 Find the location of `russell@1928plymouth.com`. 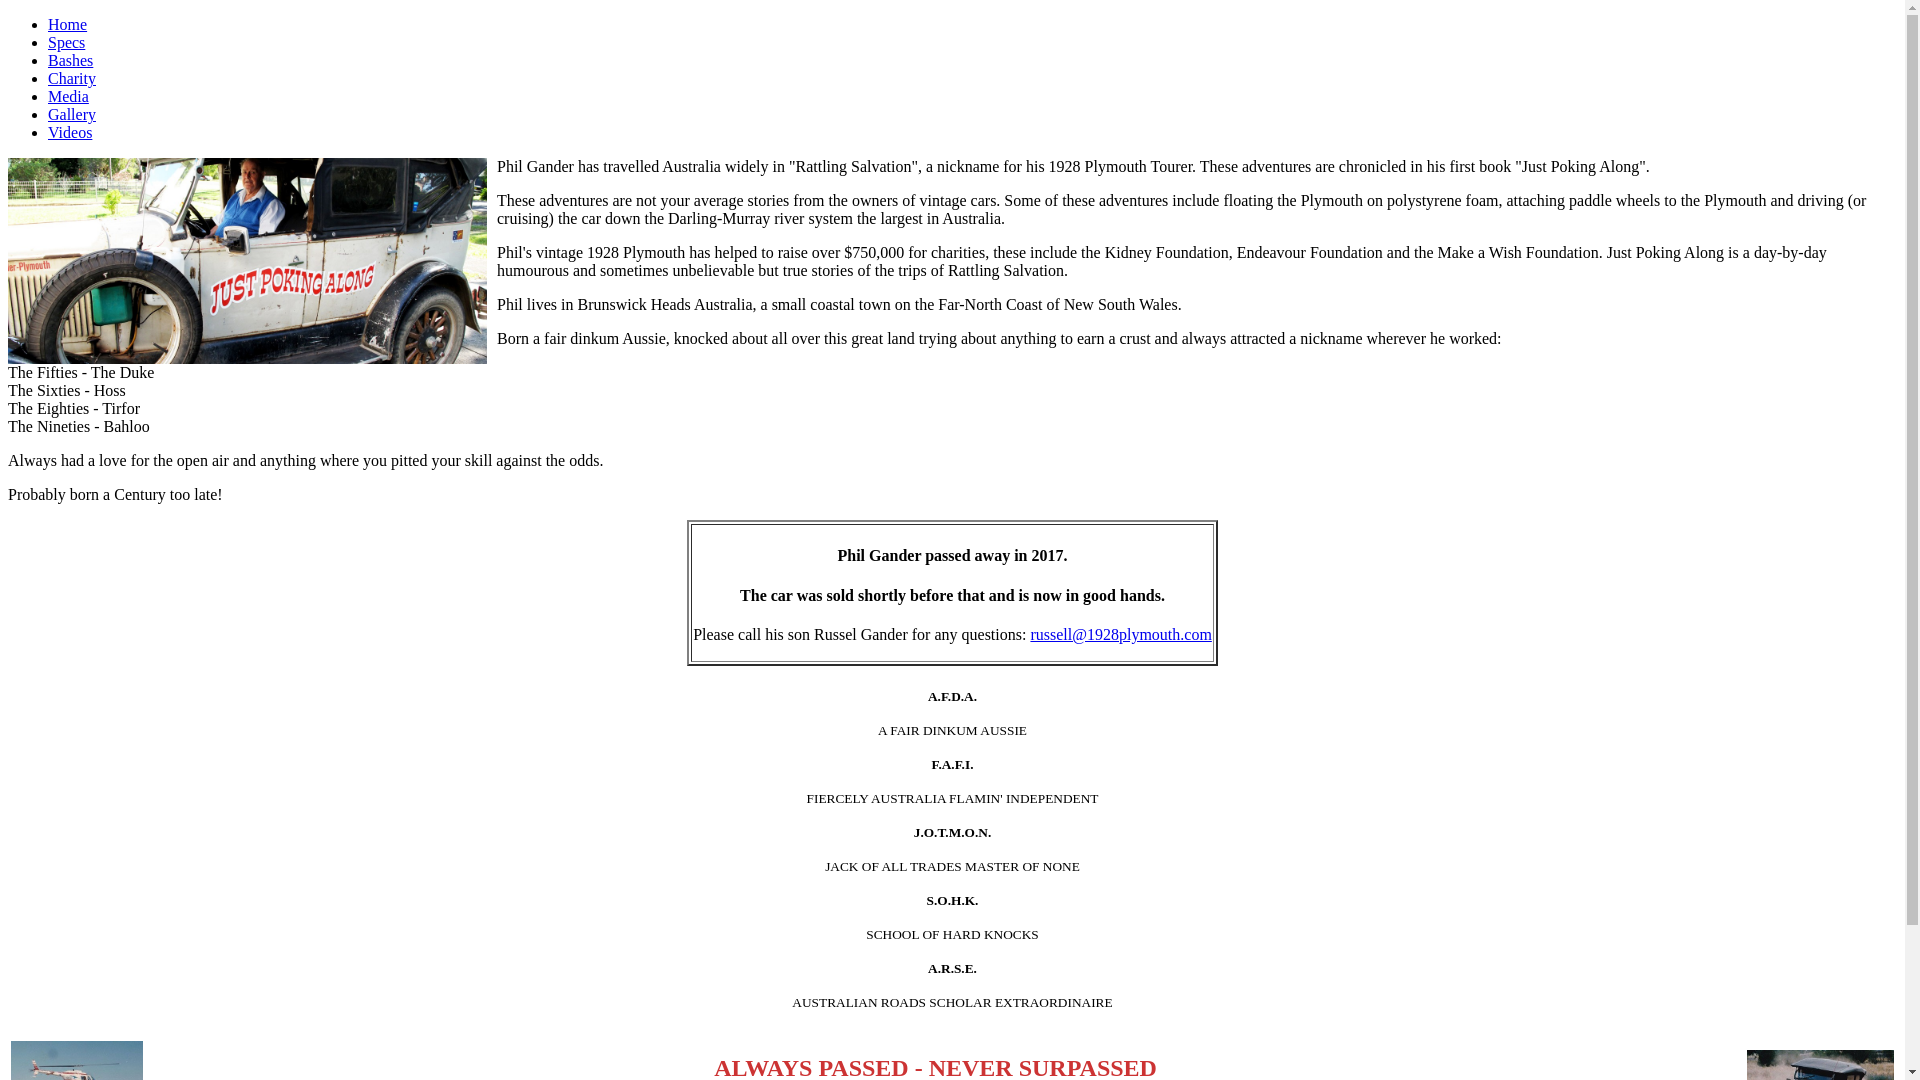

russell@1928plymouth.com is located at coordinates (1120, 634).